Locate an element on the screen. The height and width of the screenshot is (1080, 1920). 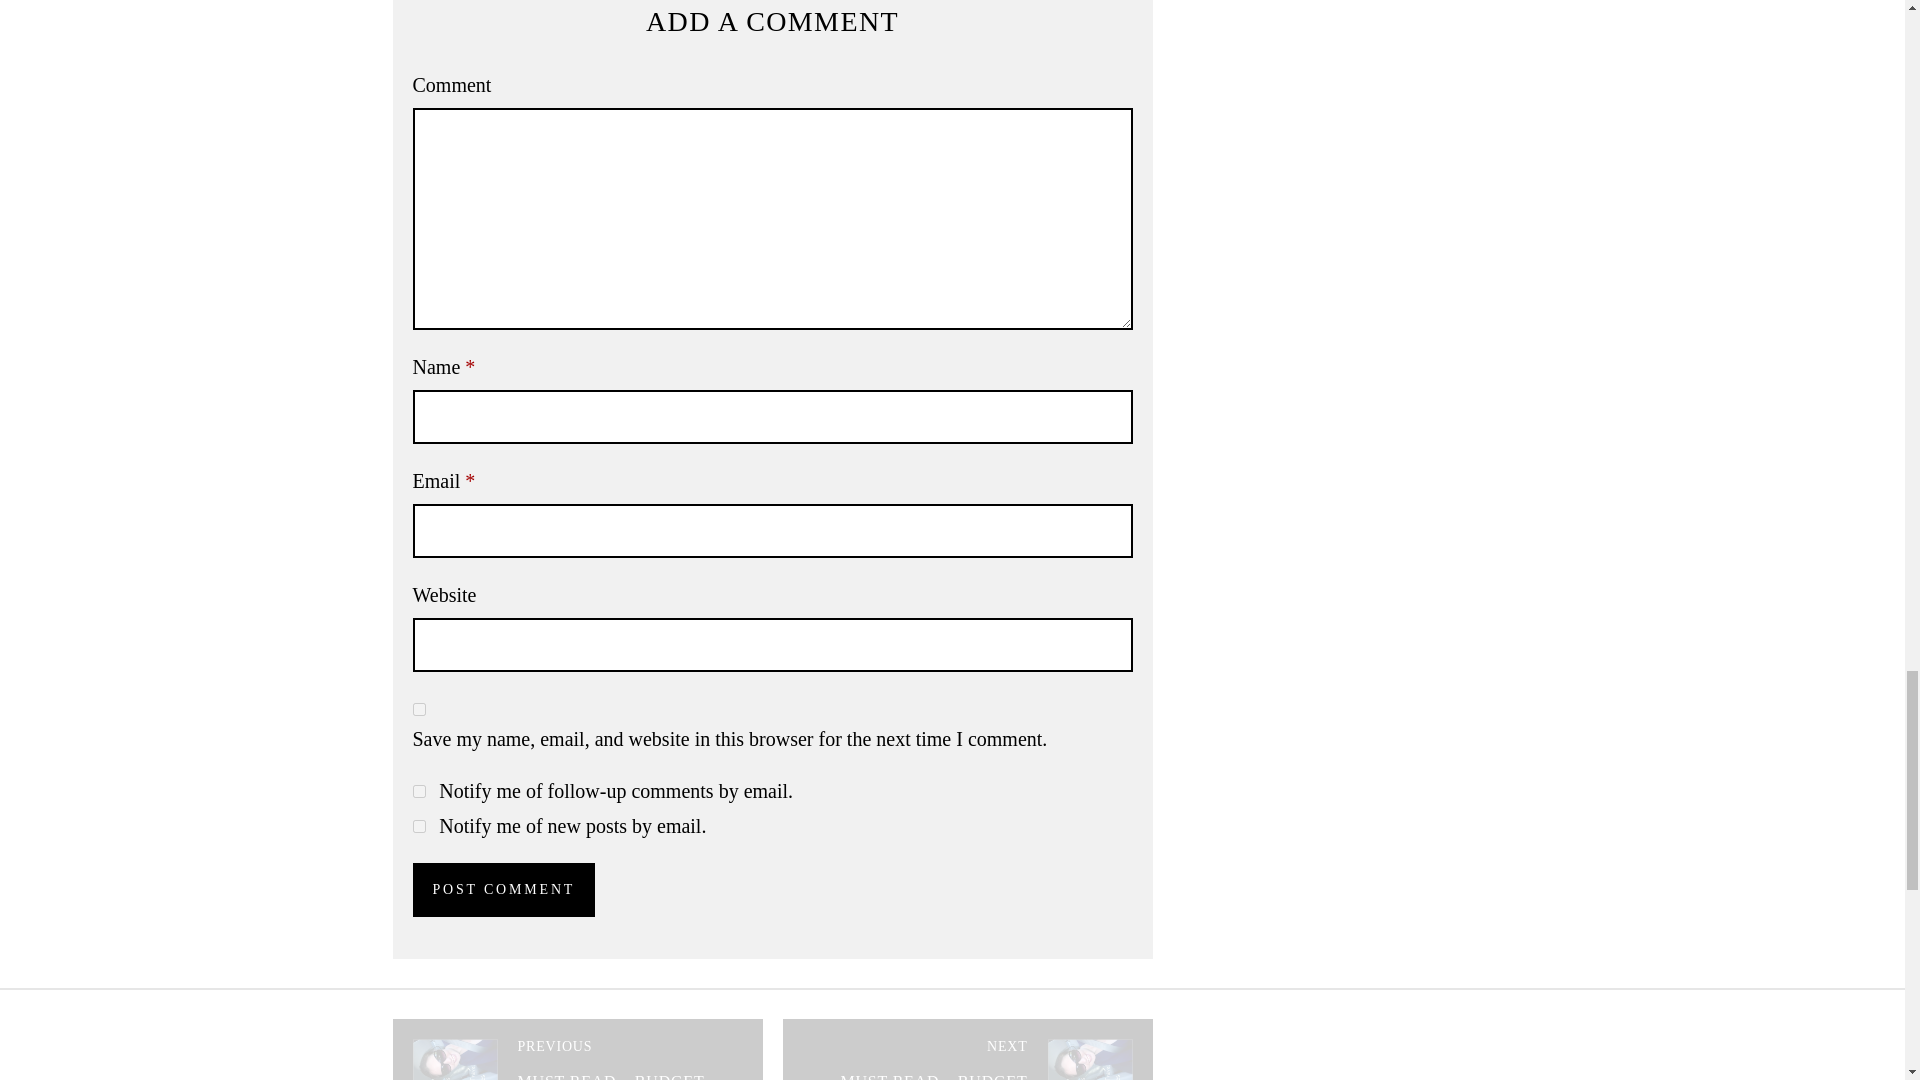
Post Comment is located at coordinates (504, 889).